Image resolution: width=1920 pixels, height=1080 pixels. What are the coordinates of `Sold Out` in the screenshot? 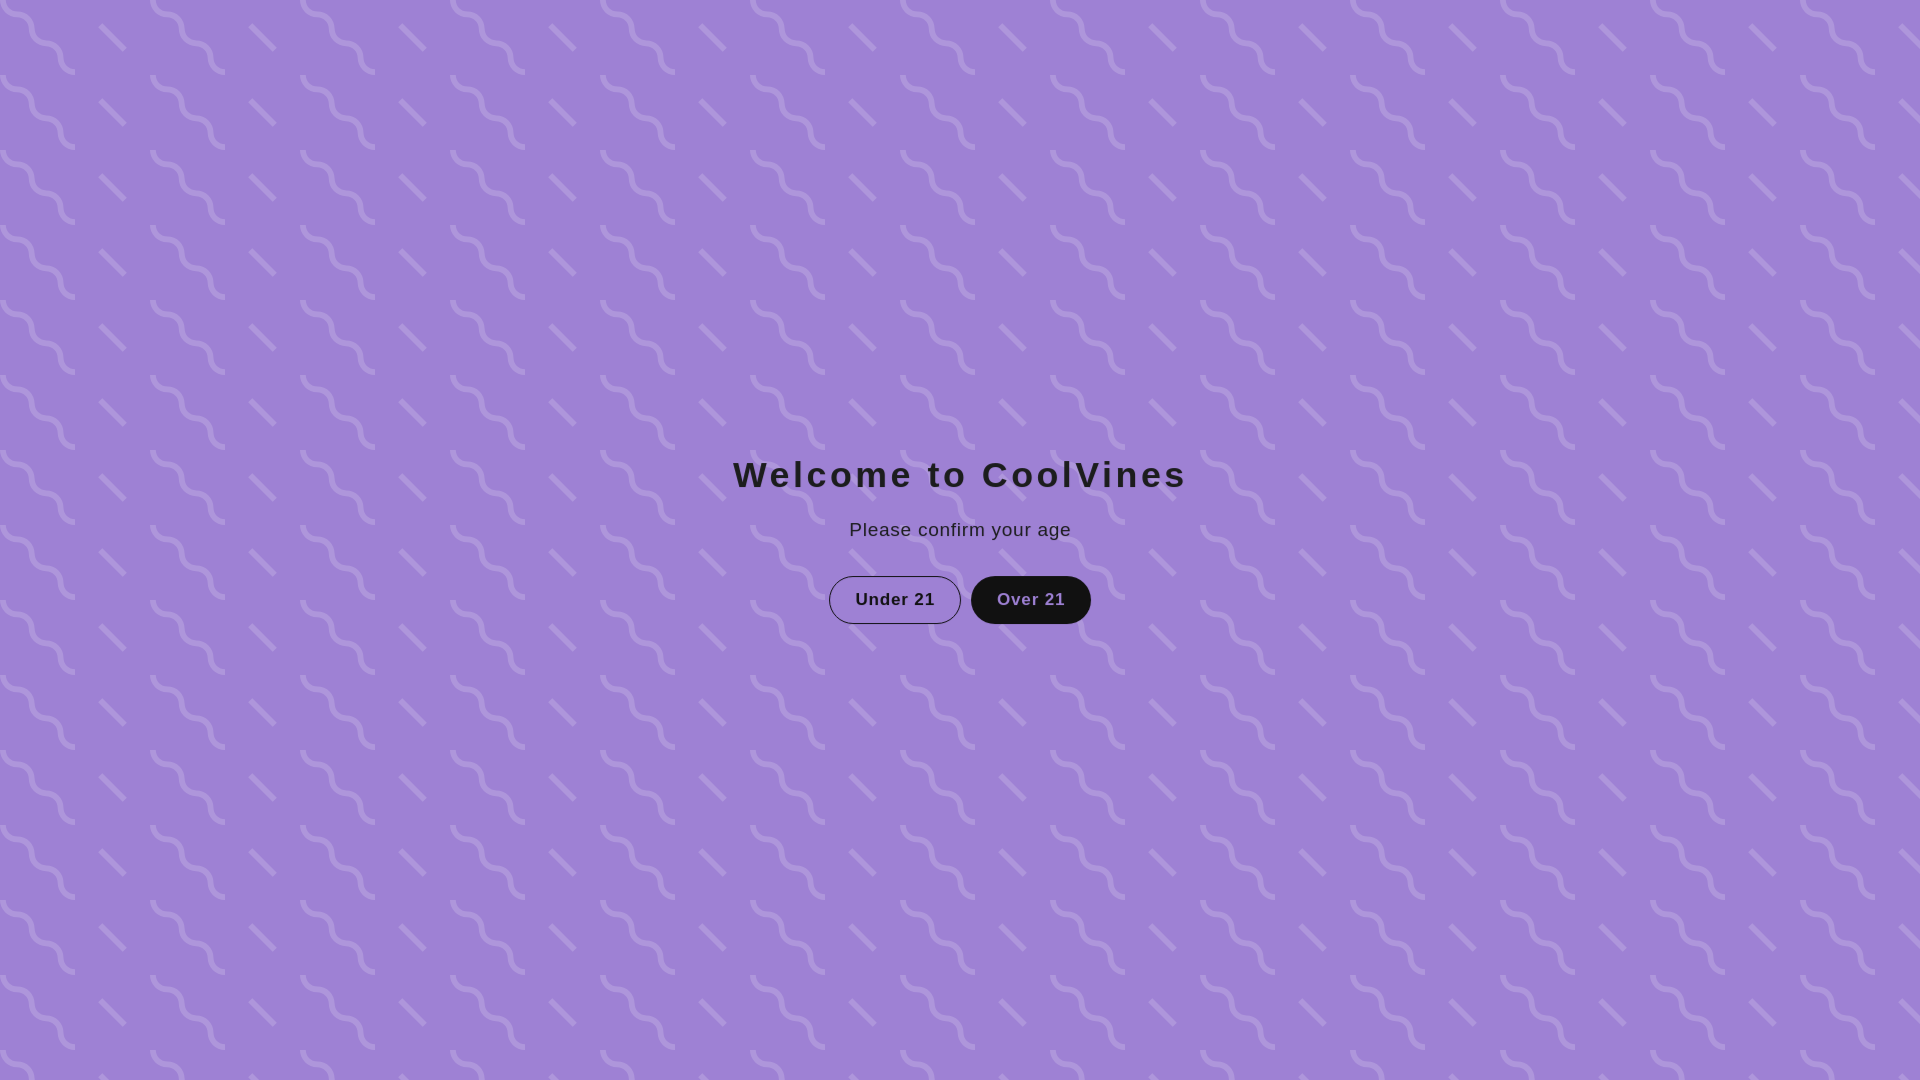 It's located at (1342, 408).